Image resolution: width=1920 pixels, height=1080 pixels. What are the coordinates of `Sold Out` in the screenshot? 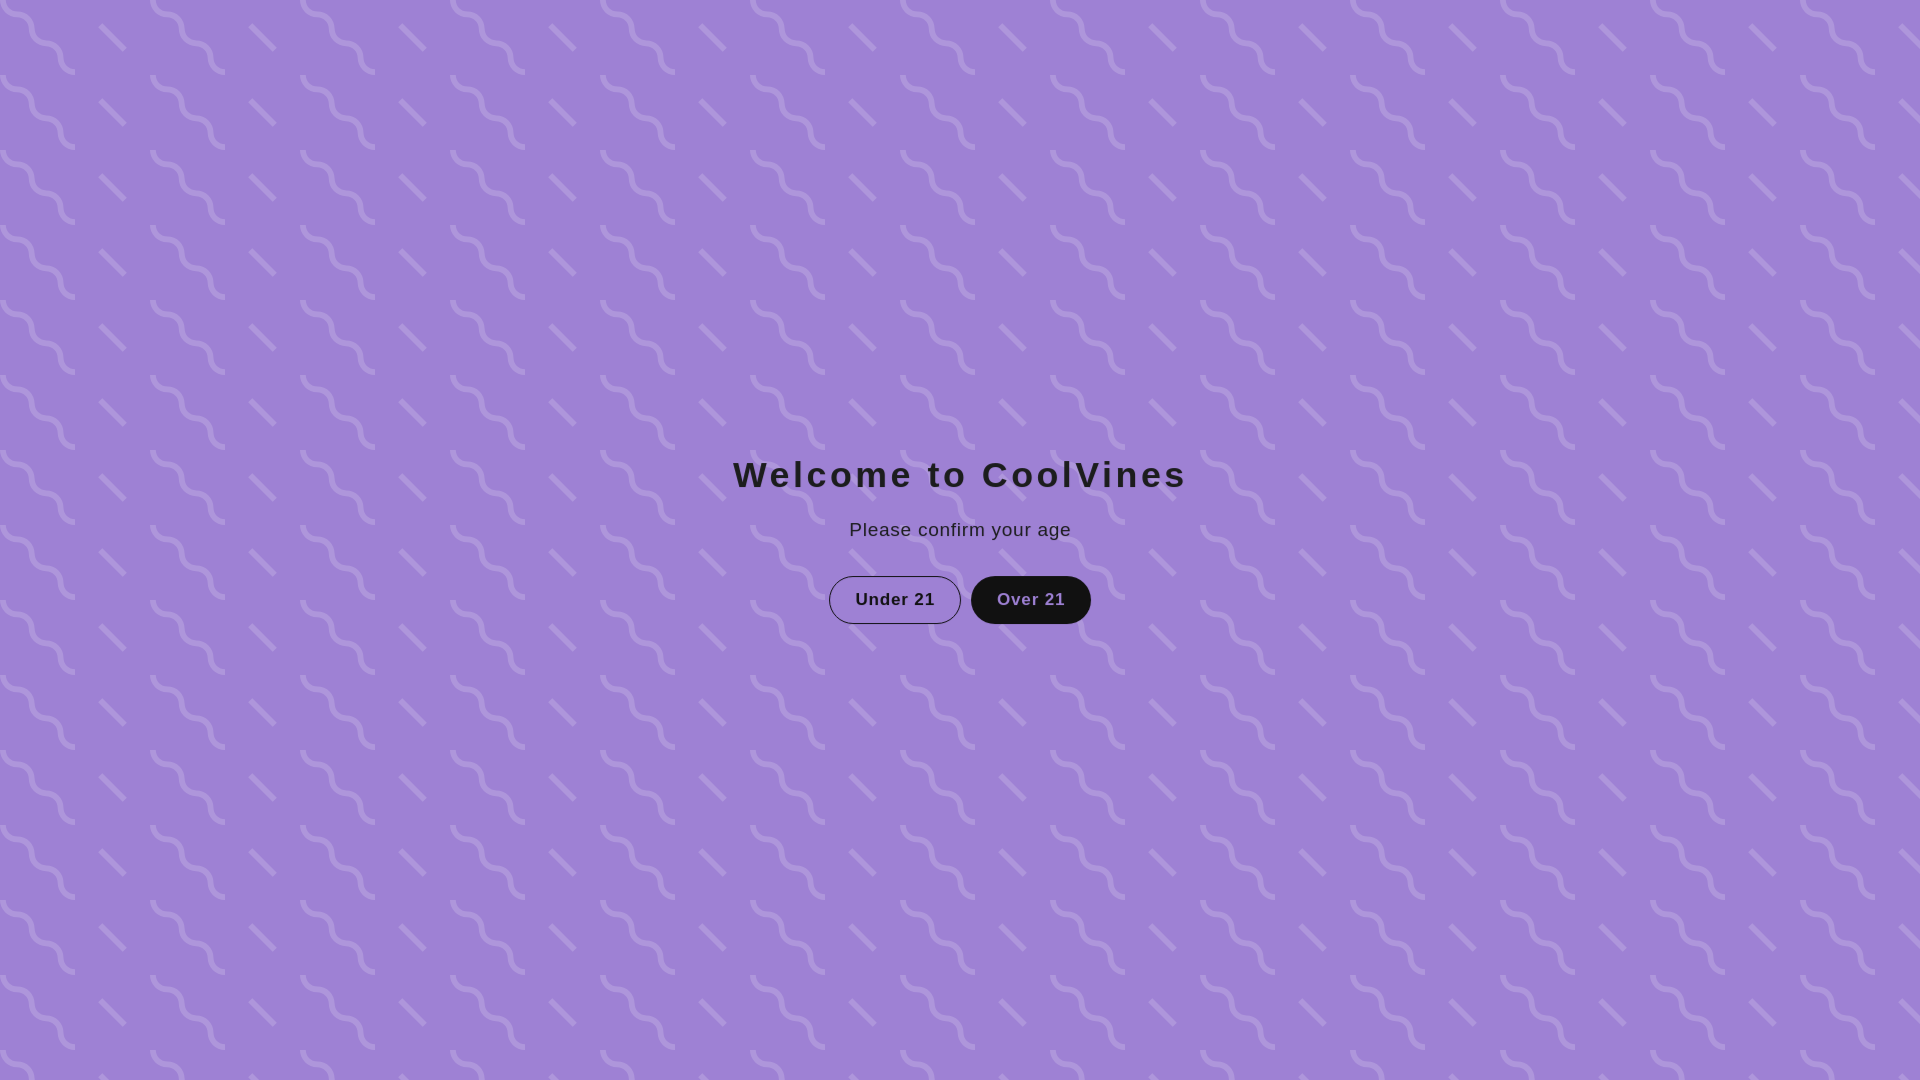 It's located at (1342, 408).